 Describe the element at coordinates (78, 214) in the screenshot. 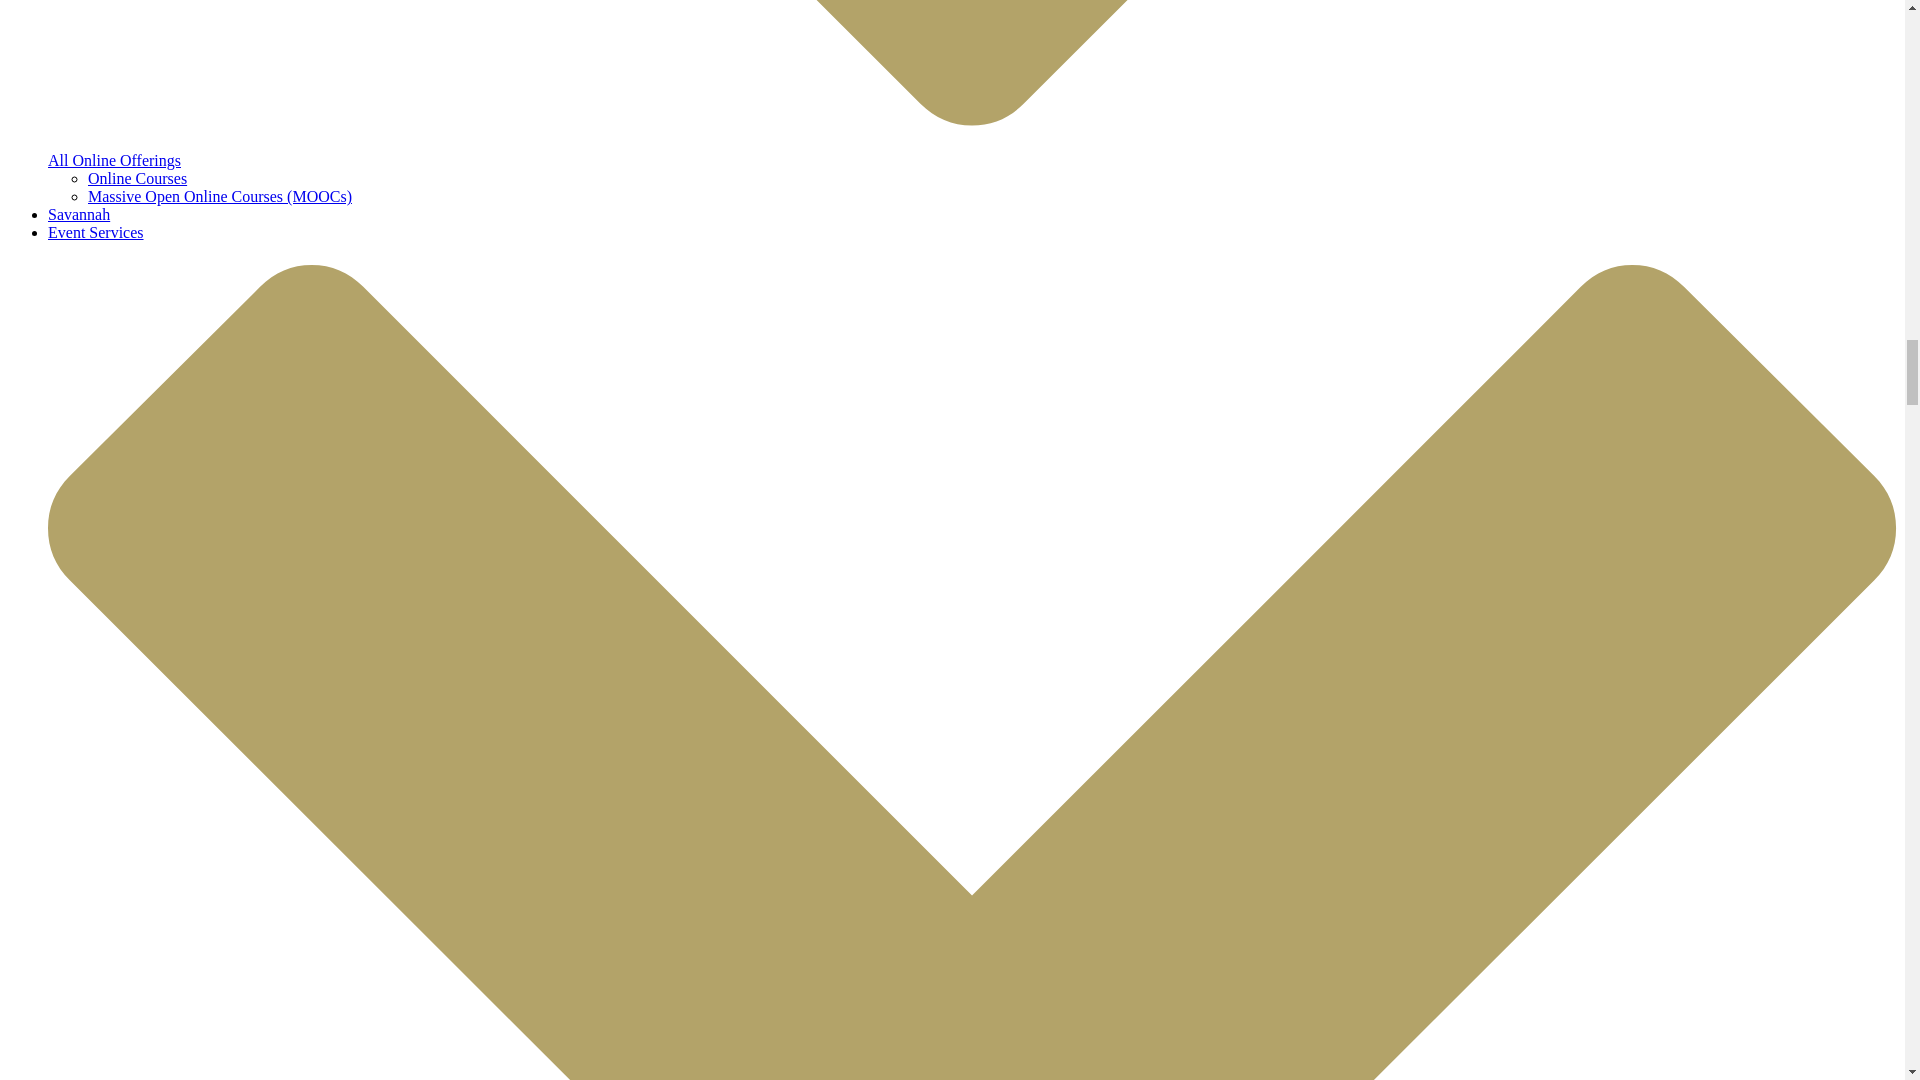

I see `Savannah` at that location.